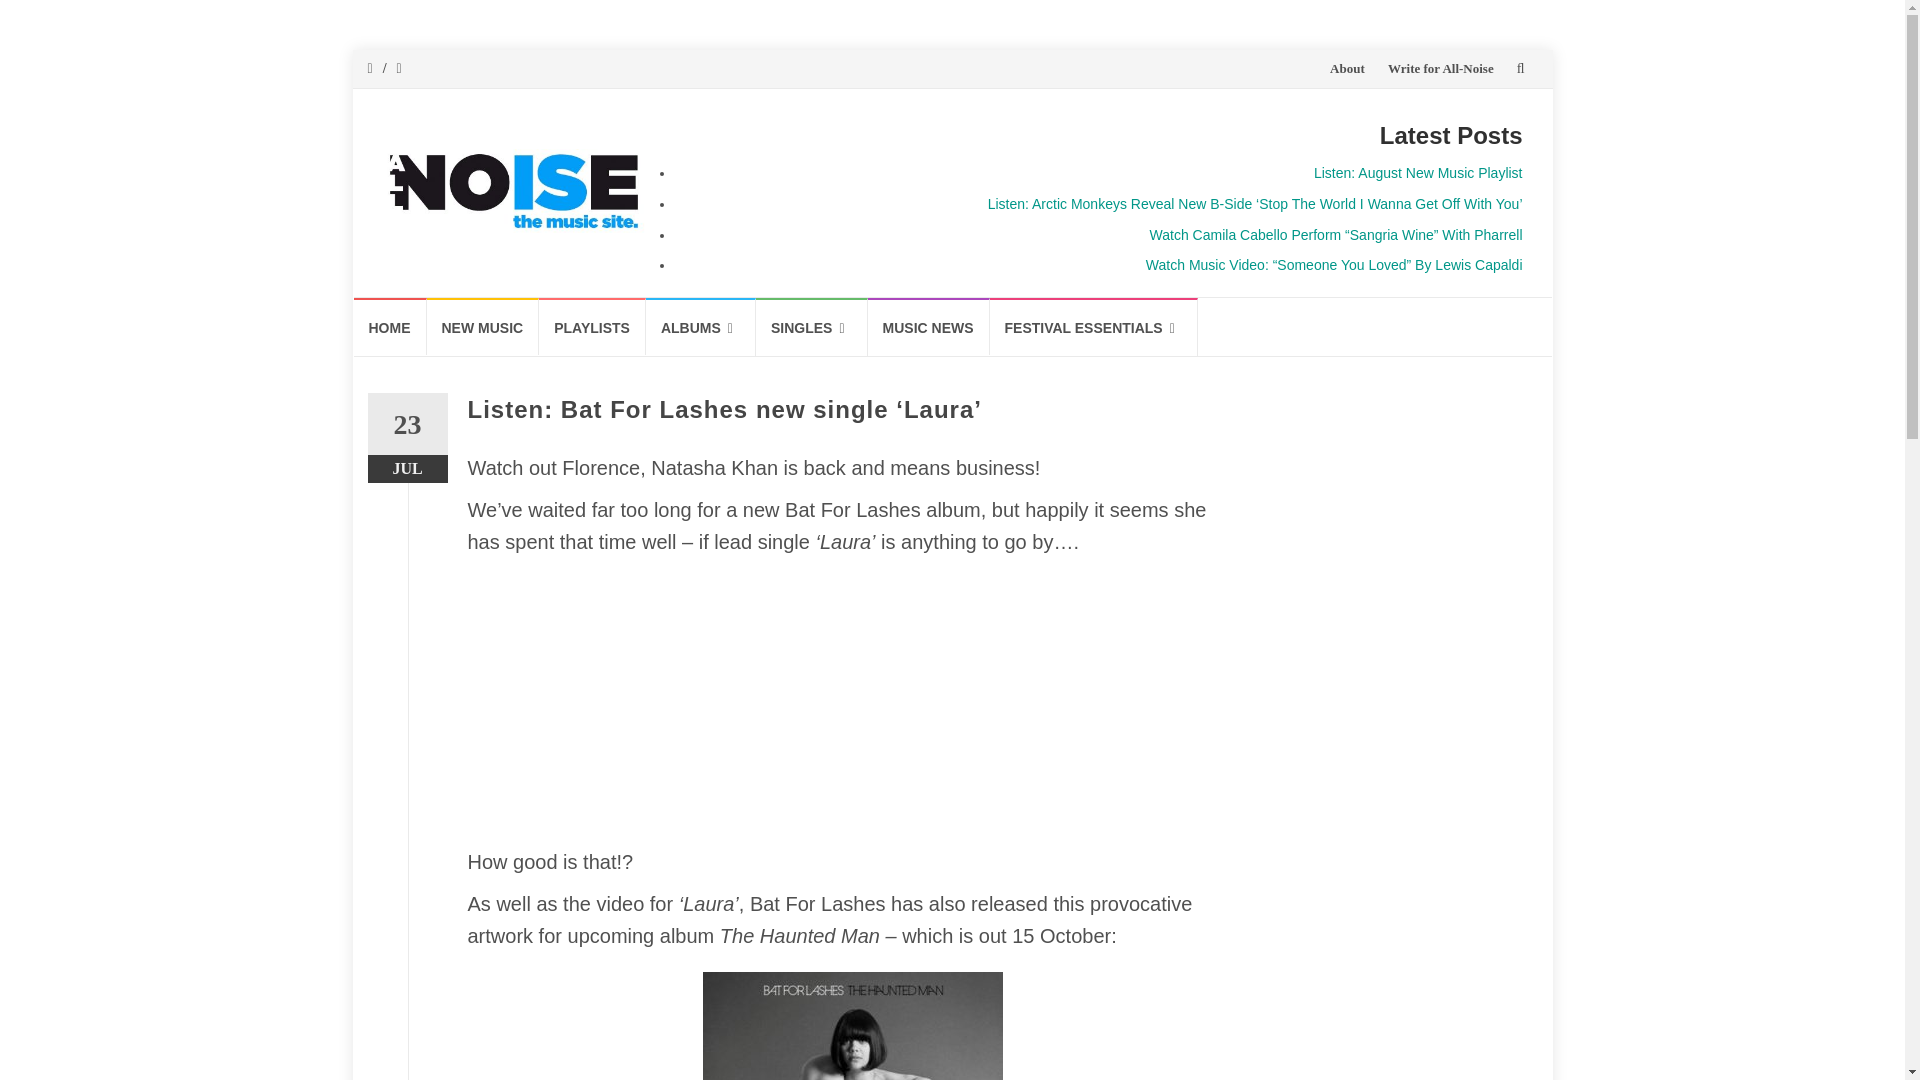 Image resolution: width=1920 pixels, height=1080 pixels. I want to click on MUSIC NEWS, so click(928, 326).